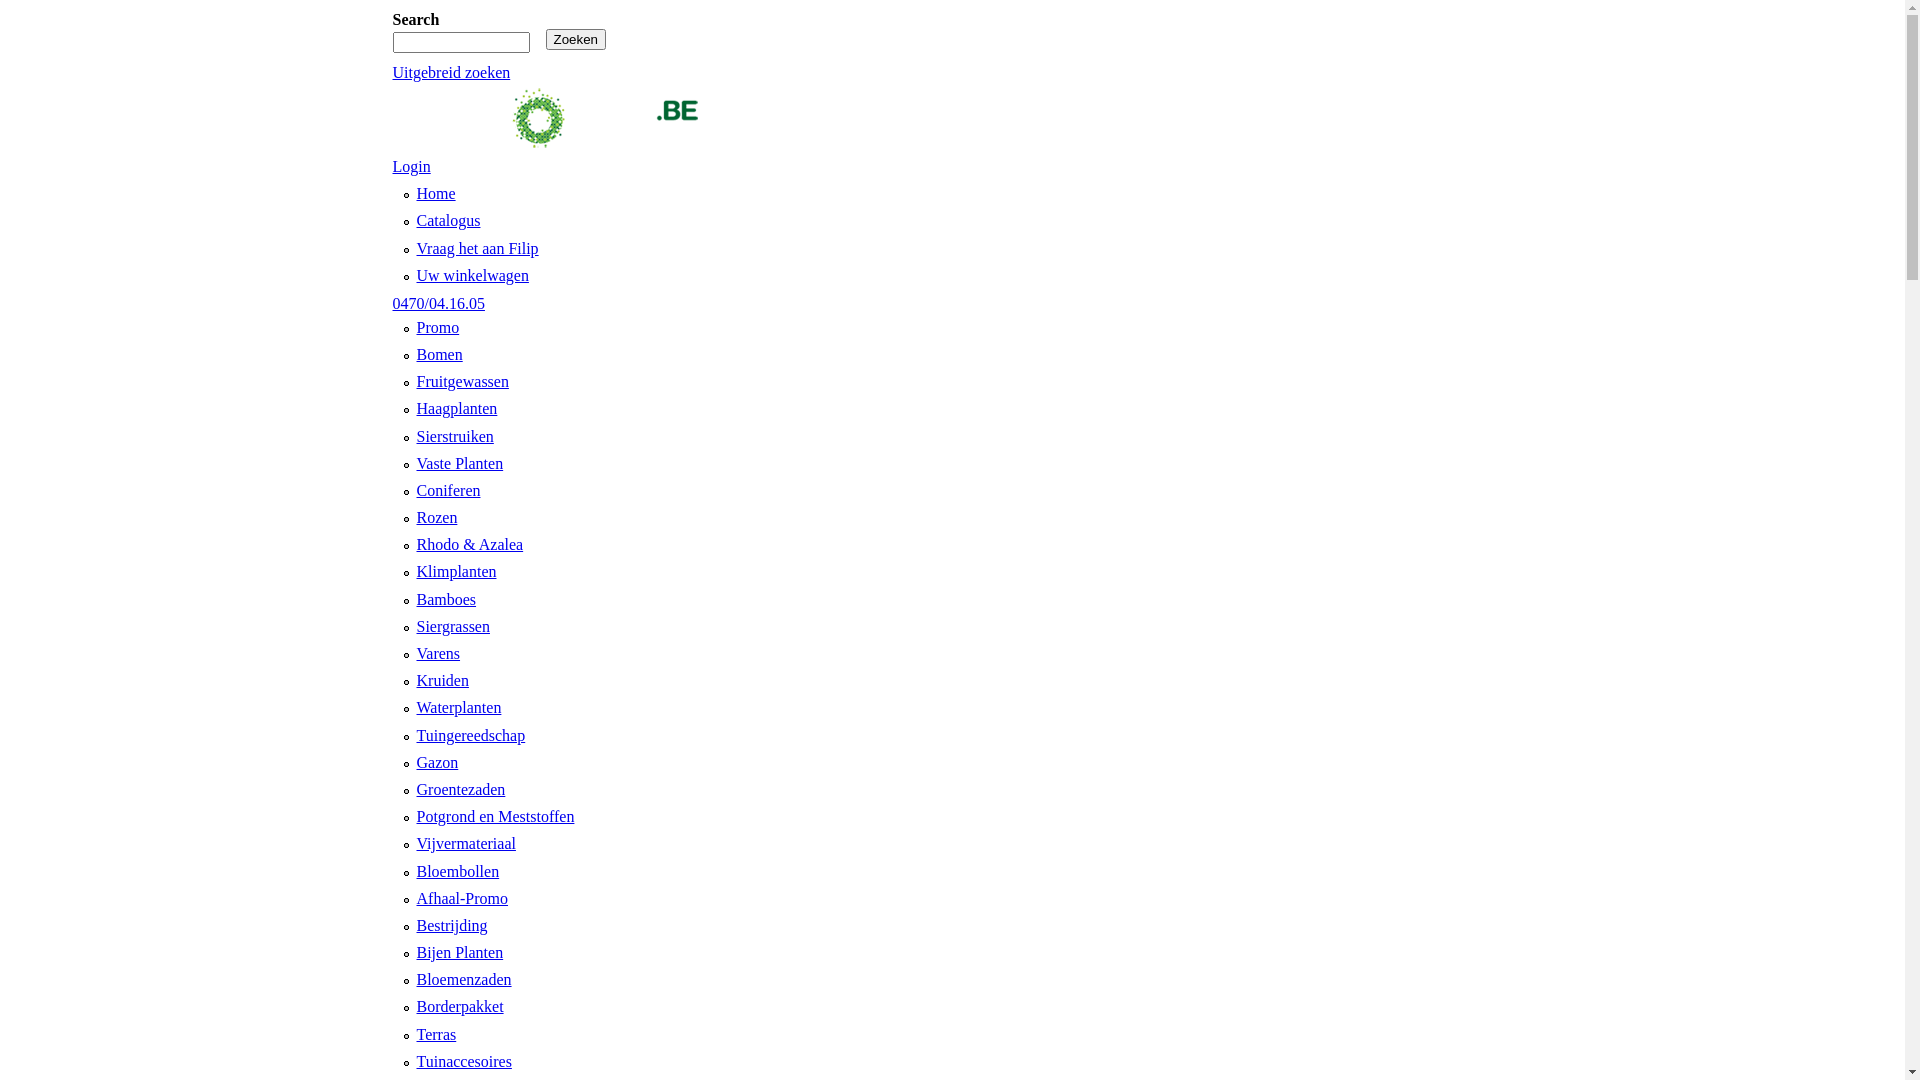 Image resolution: width=1920 pixels, height=1080 pixels. What do you see at coordinates (456, 572) in the screenshot?
I see `Klimplanten` at bounding box center [456, 572].